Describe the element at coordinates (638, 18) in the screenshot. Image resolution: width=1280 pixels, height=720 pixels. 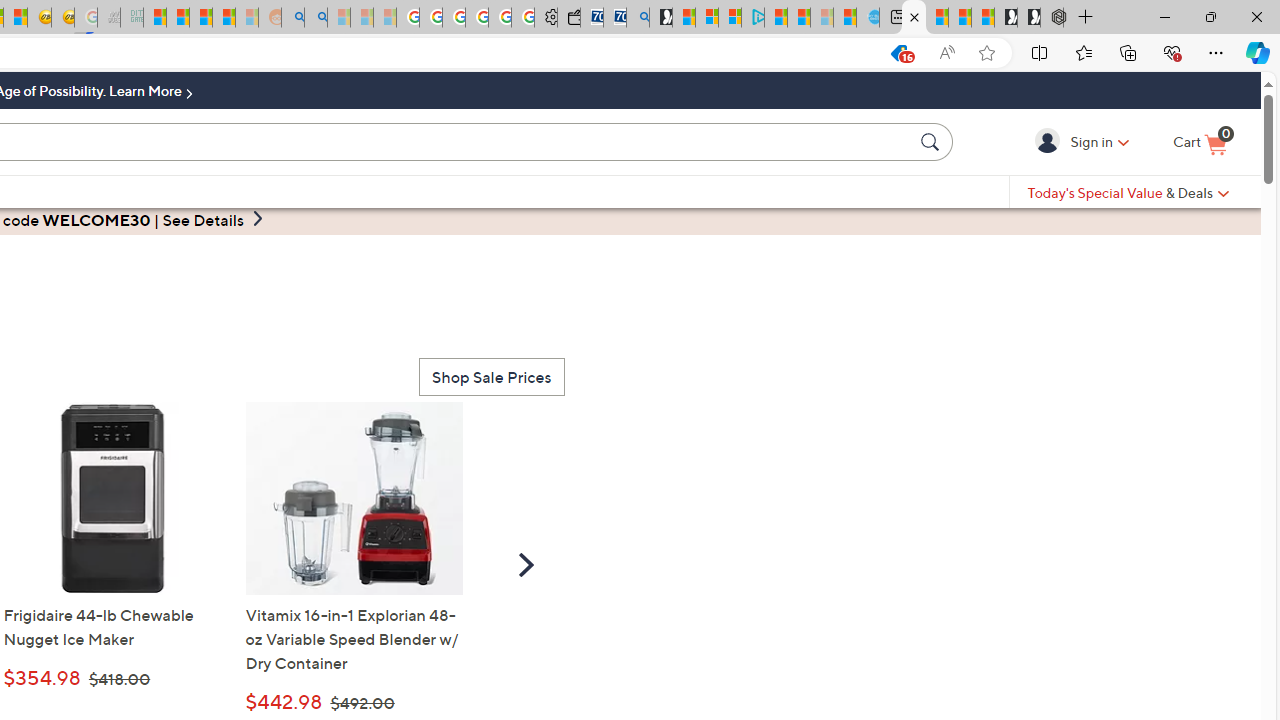
I see `Bing Real Estate - Home sales and rental listings` at that location.